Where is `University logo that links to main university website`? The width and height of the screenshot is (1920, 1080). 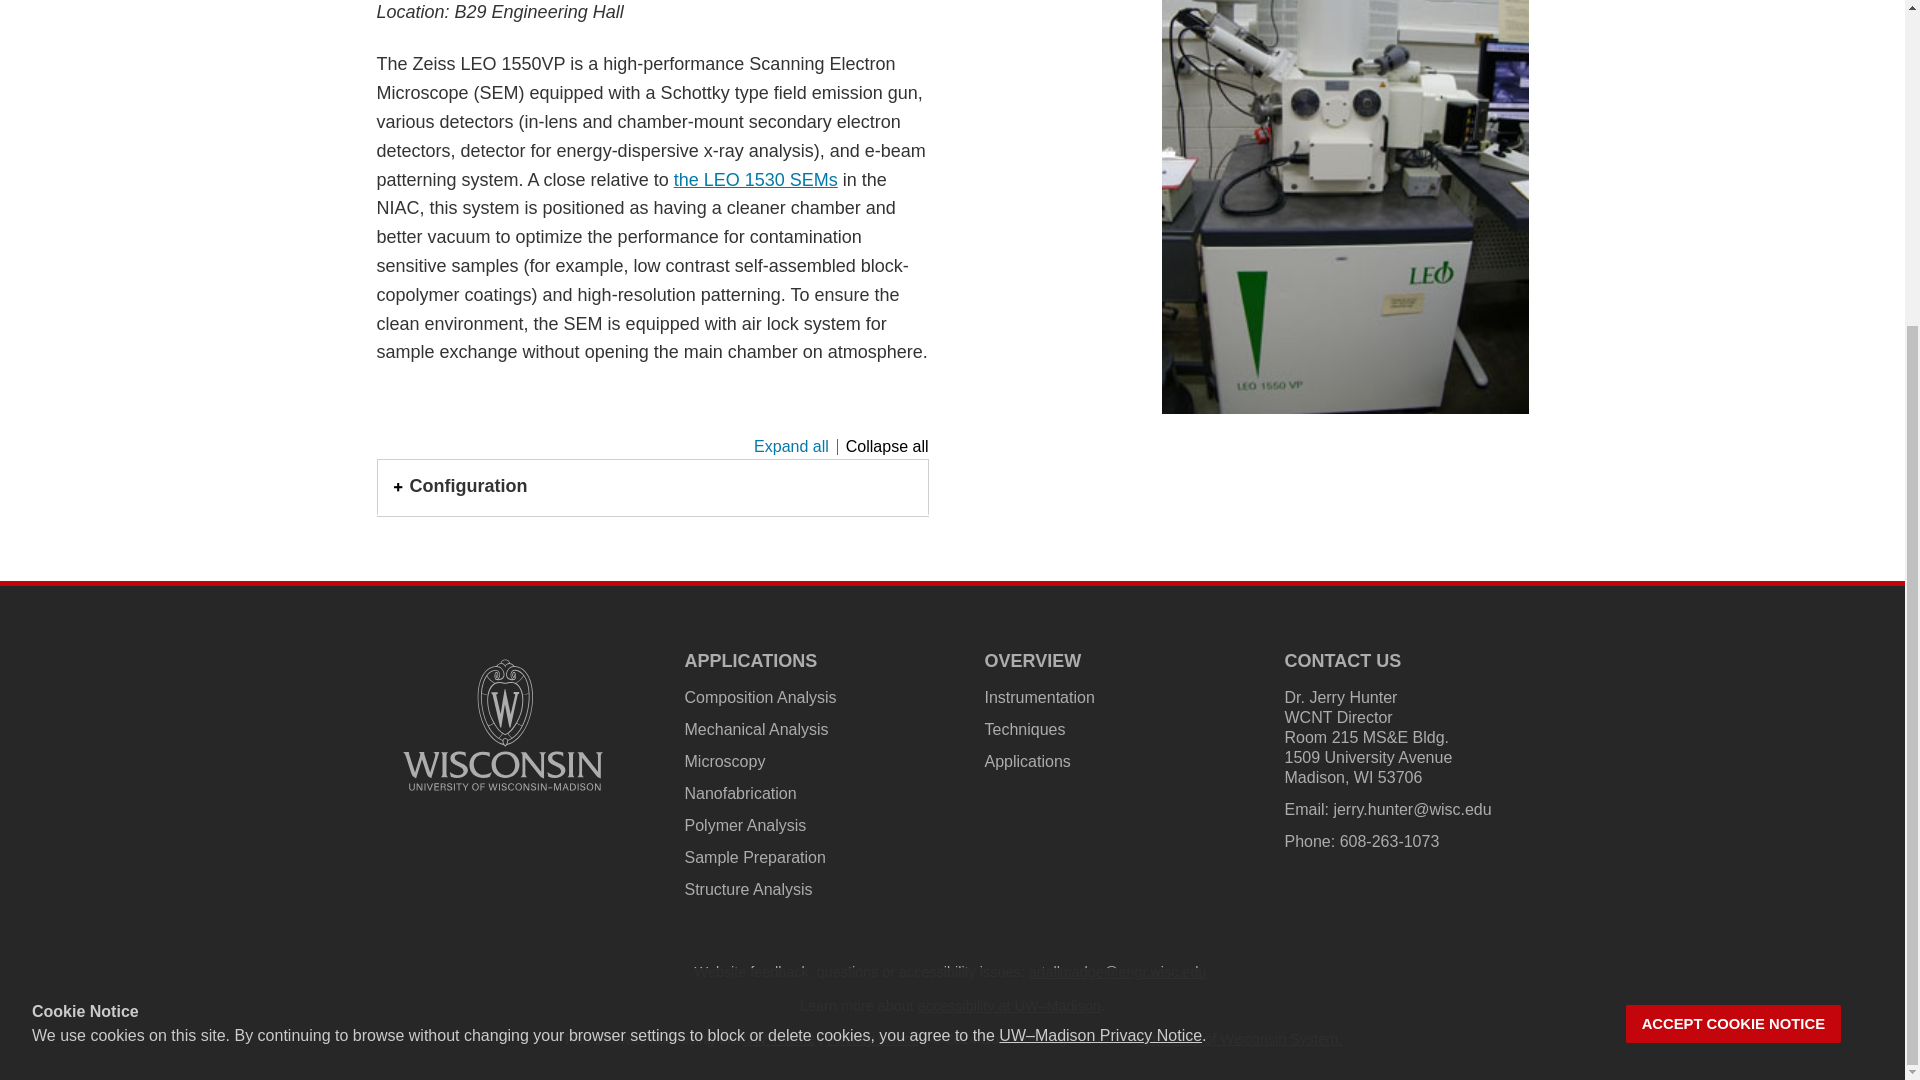
University logo that links to main university website is located at coordinates (502, 725).